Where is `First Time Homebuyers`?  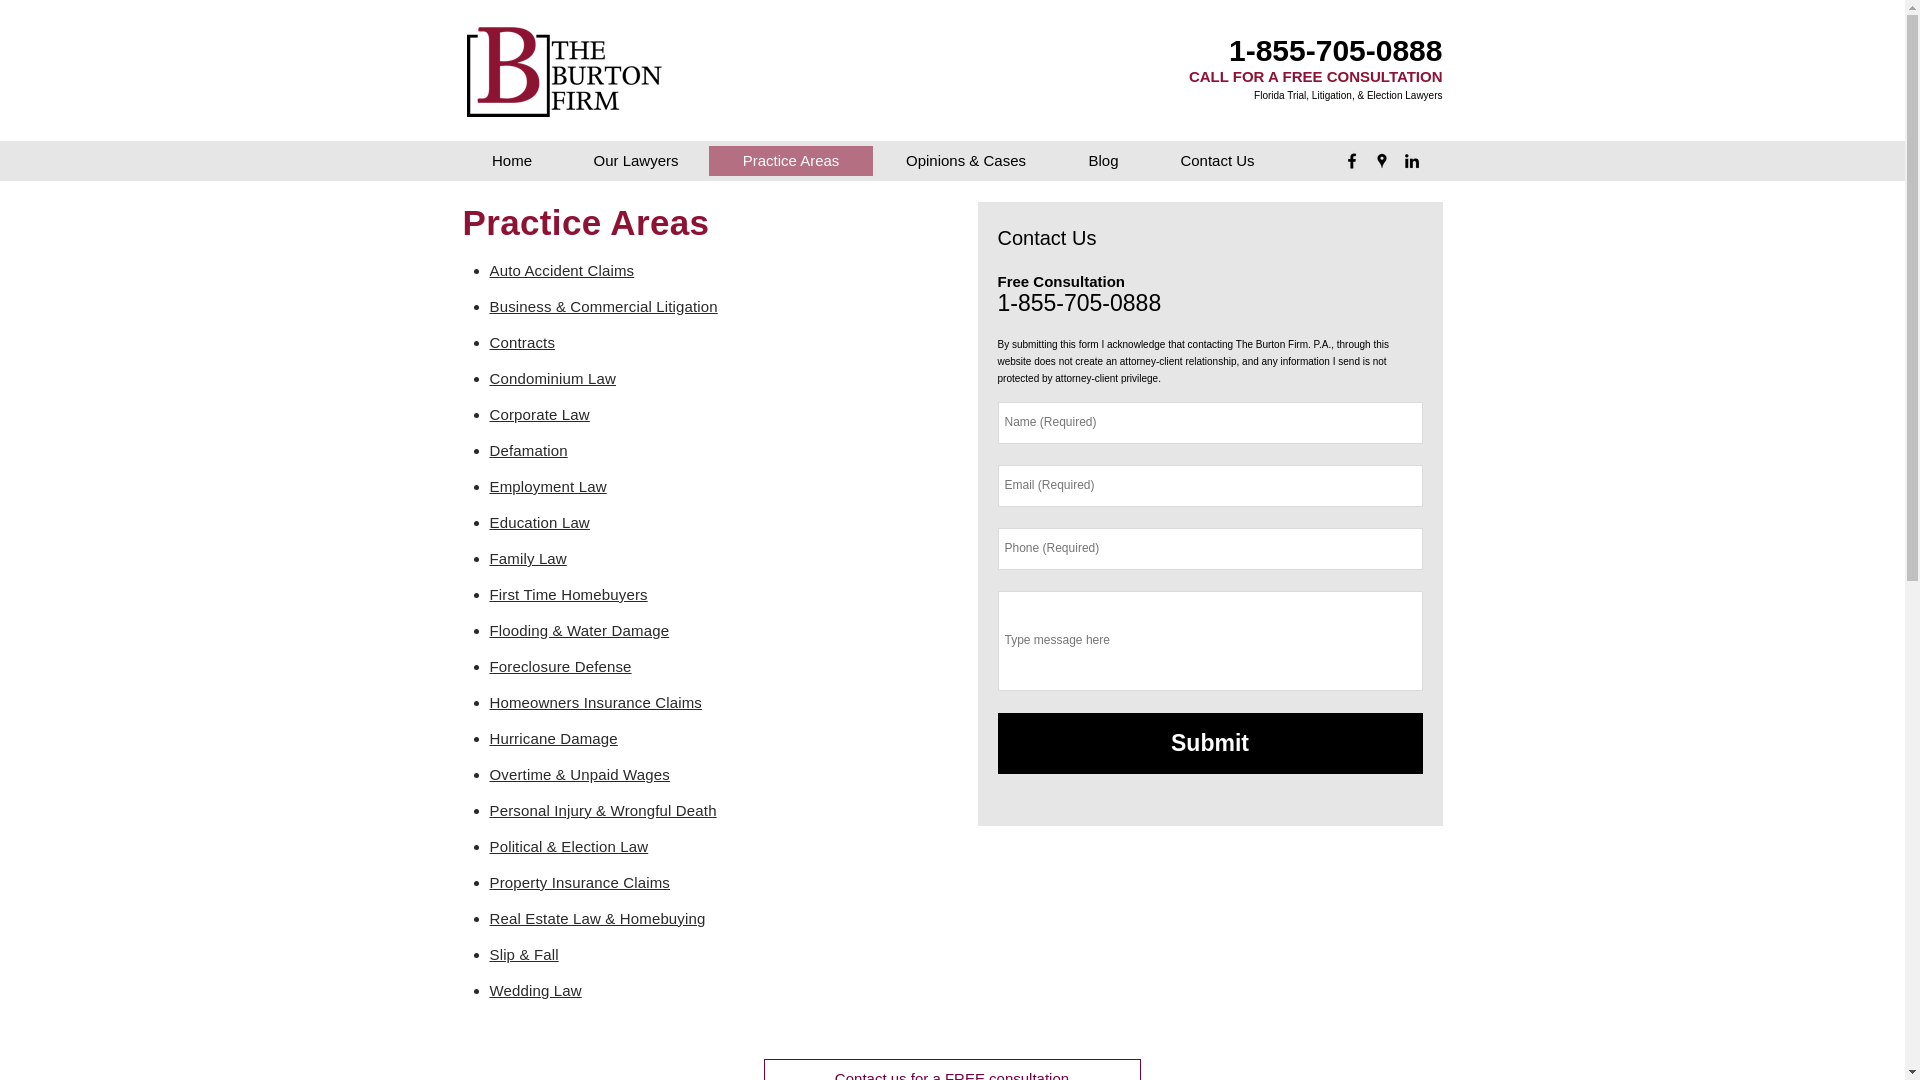 First Time Homebuyers is located at coordinates (568, 594).